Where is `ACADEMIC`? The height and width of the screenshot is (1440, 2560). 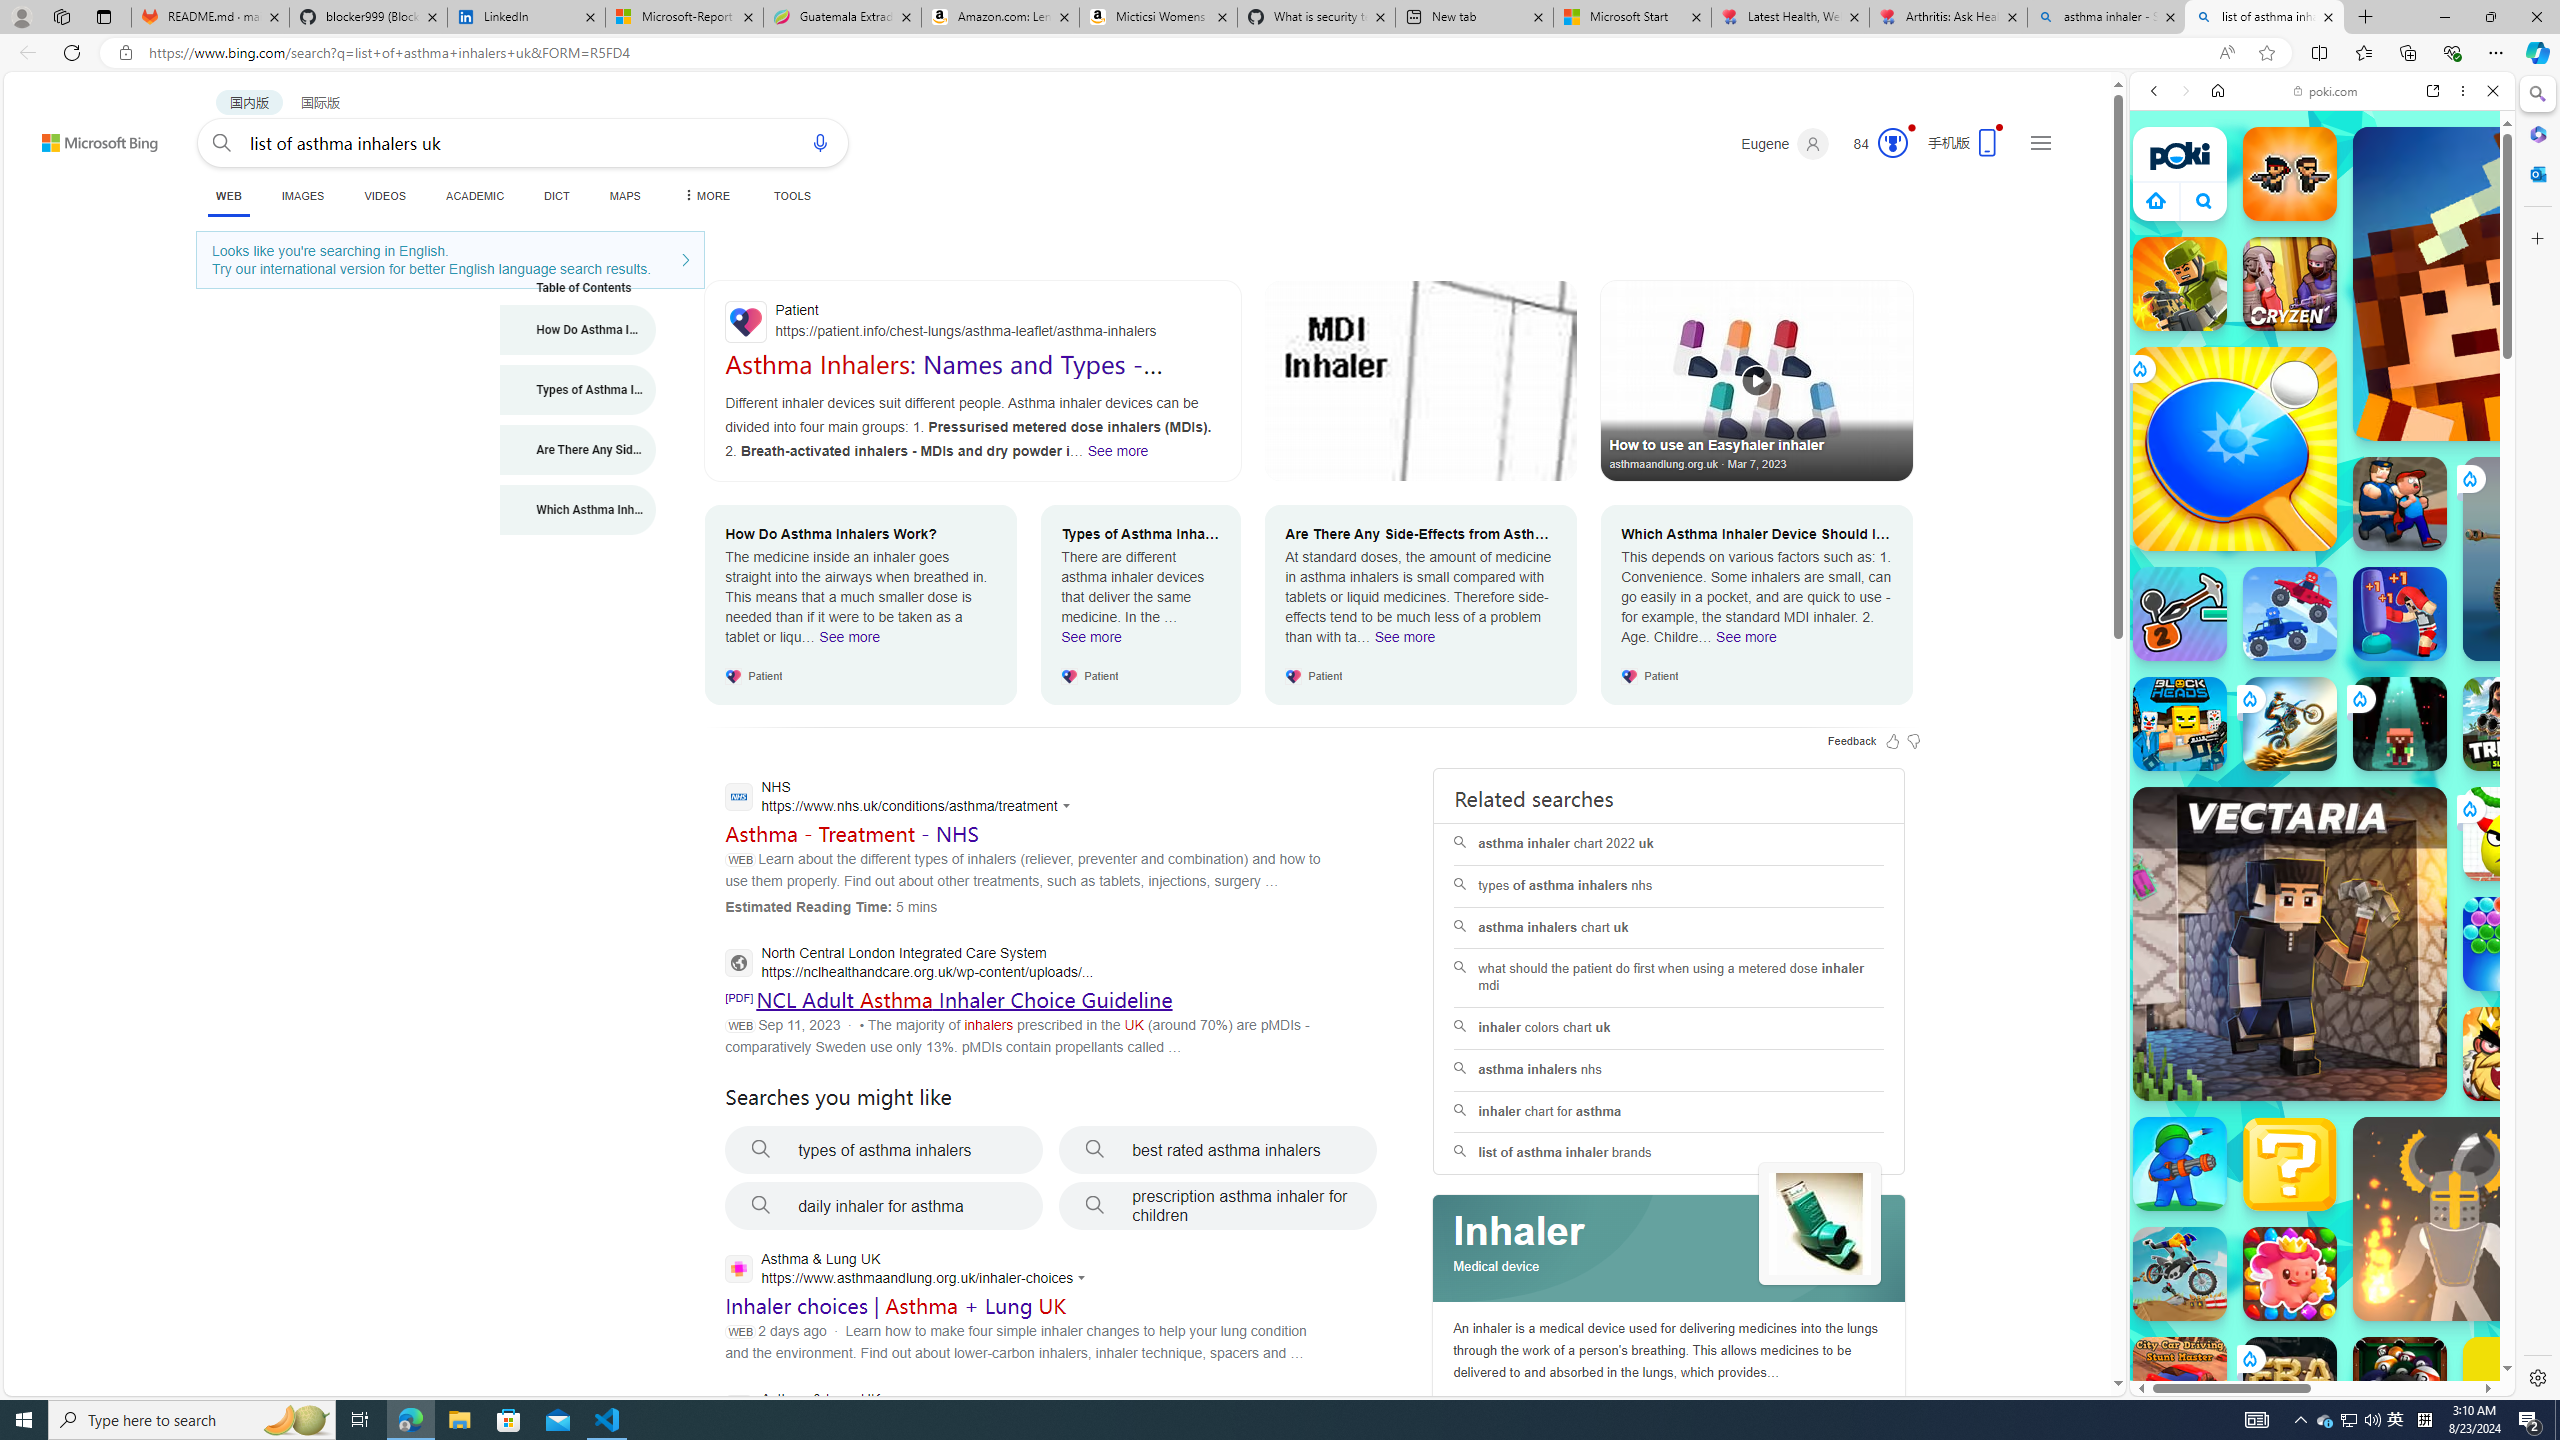 ACADEMIC is located at coordinates (474, 196).